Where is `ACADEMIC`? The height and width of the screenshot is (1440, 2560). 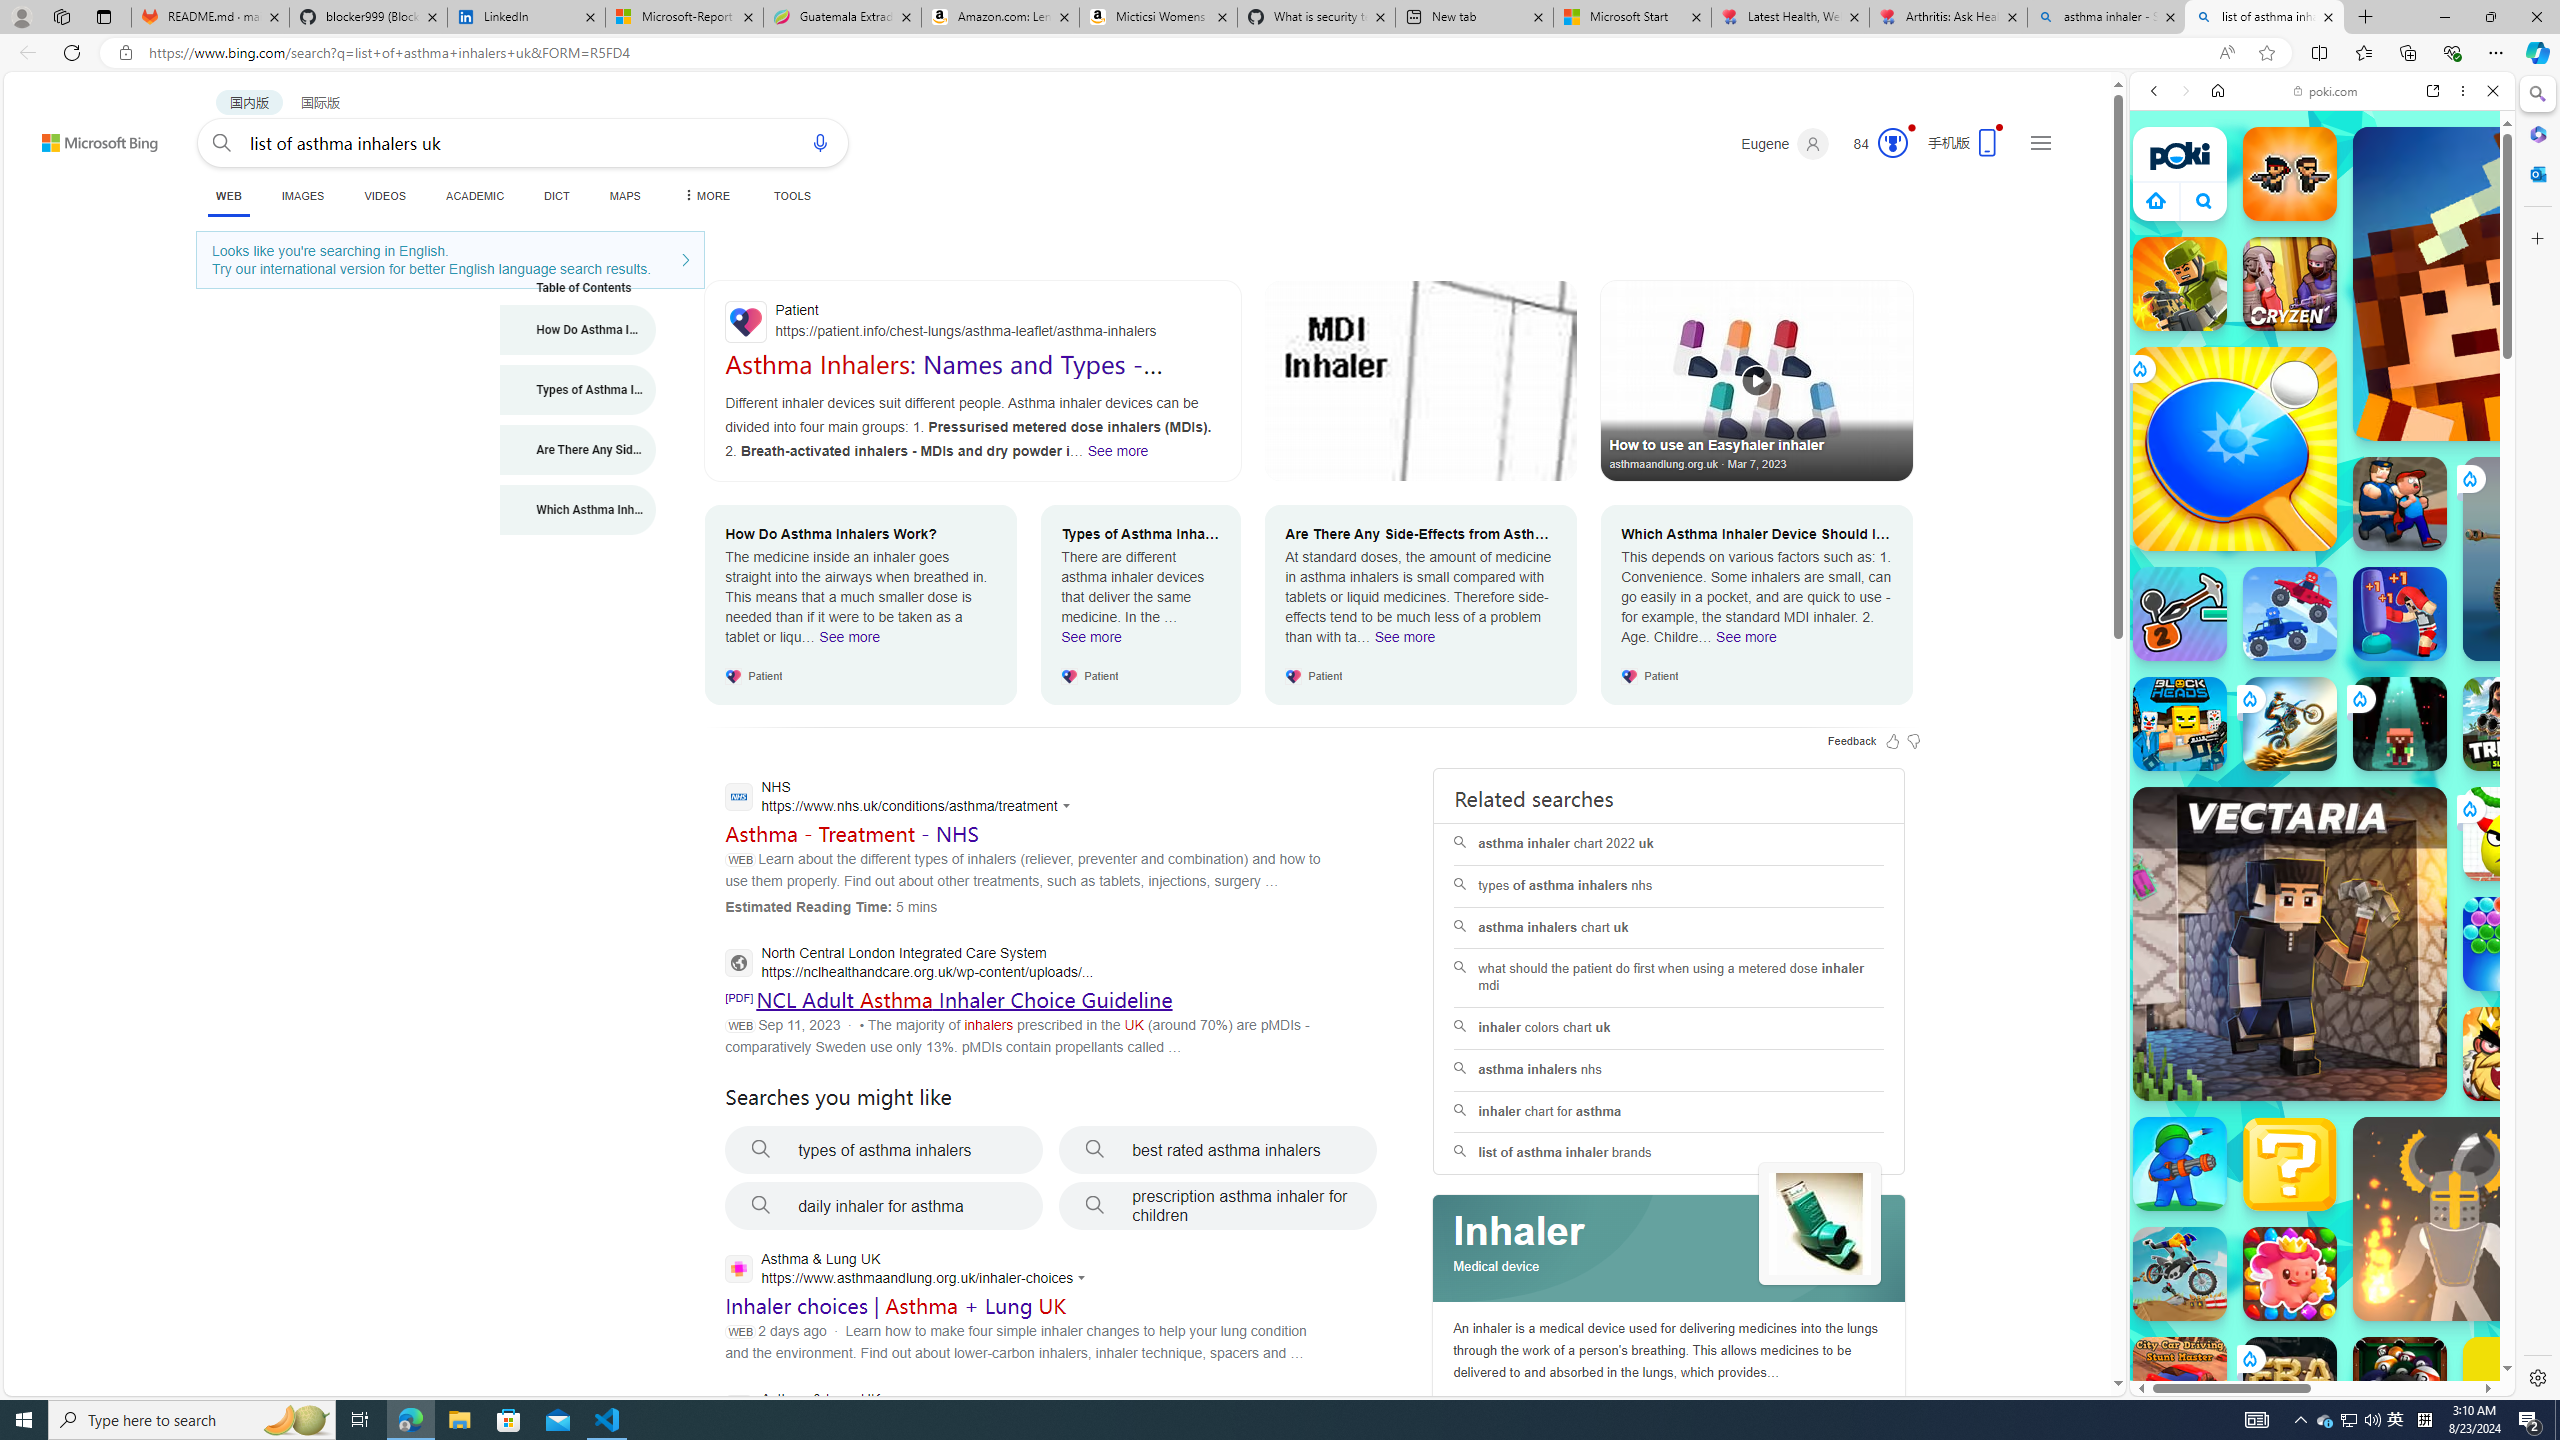 ACADEMIC is located at coordinates (474, 196).